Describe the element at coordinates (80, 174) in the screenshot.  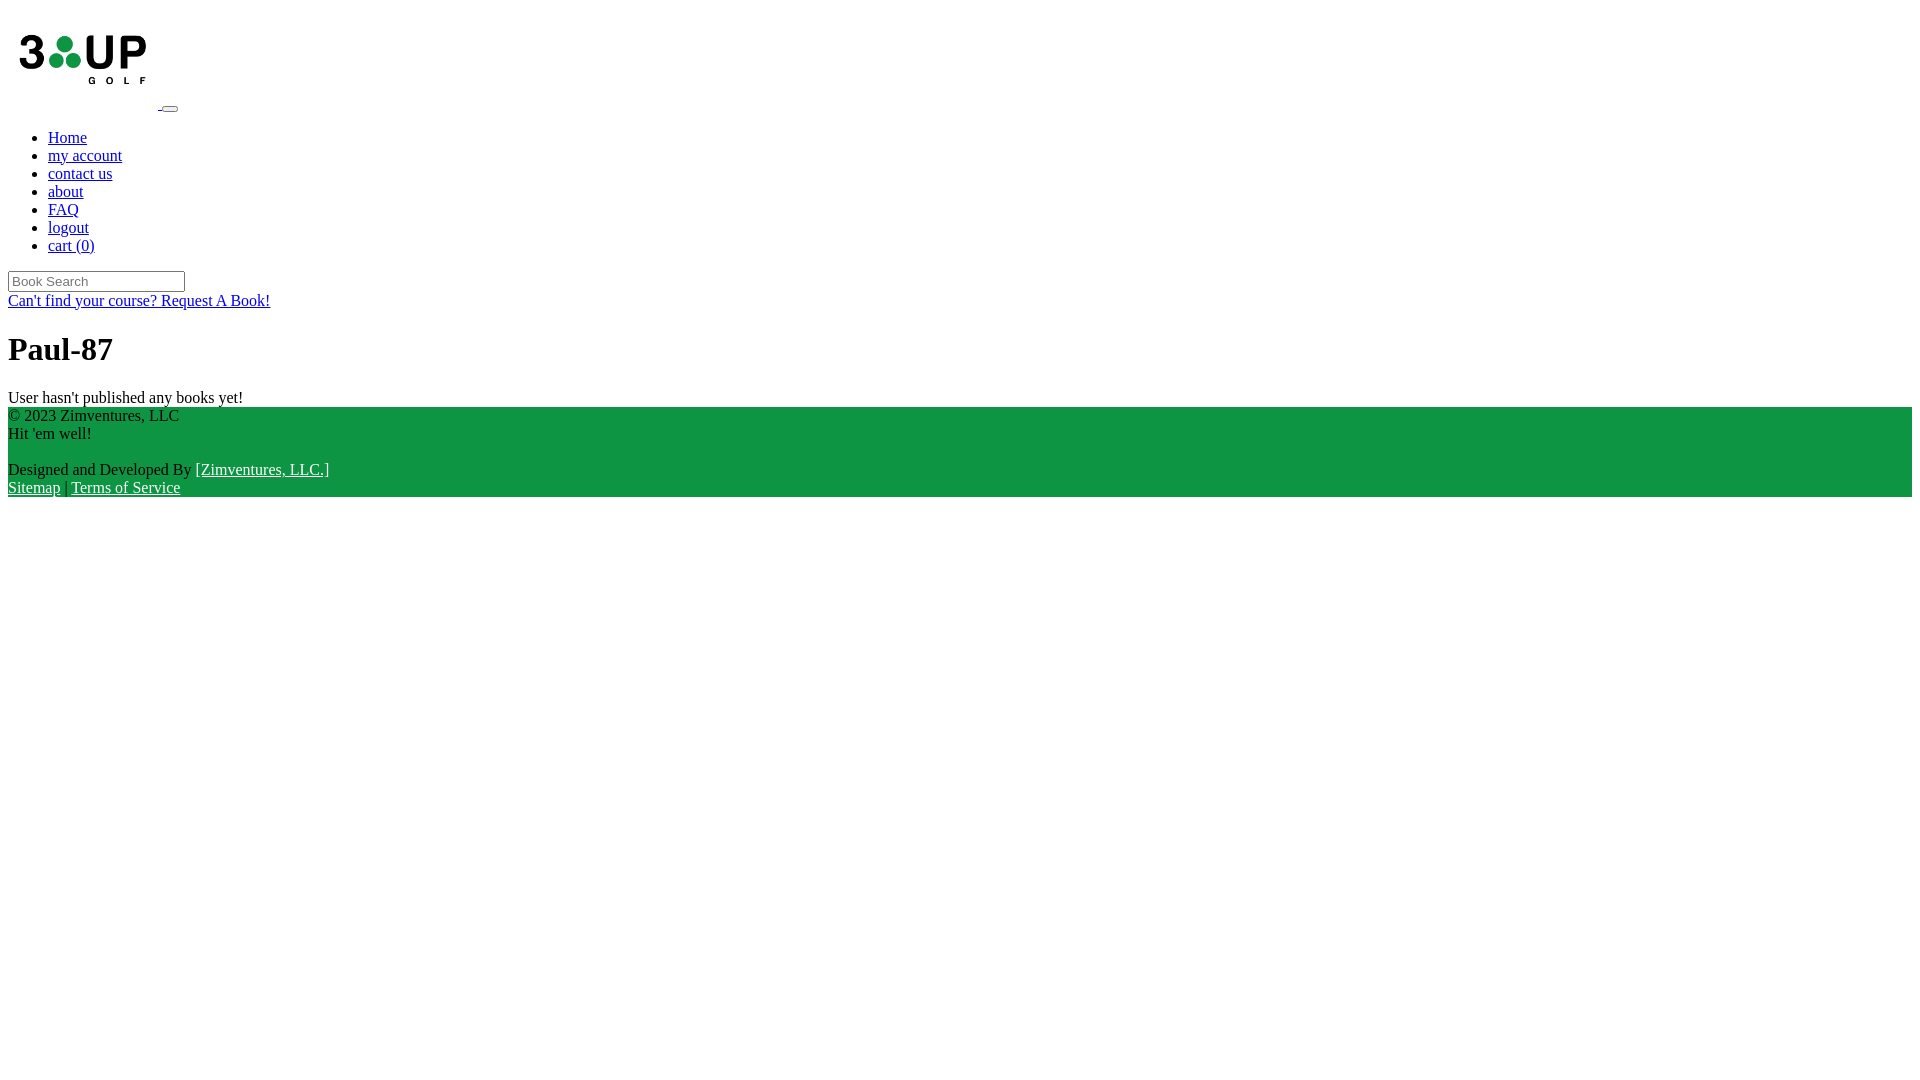
I see `contact us` at that location.